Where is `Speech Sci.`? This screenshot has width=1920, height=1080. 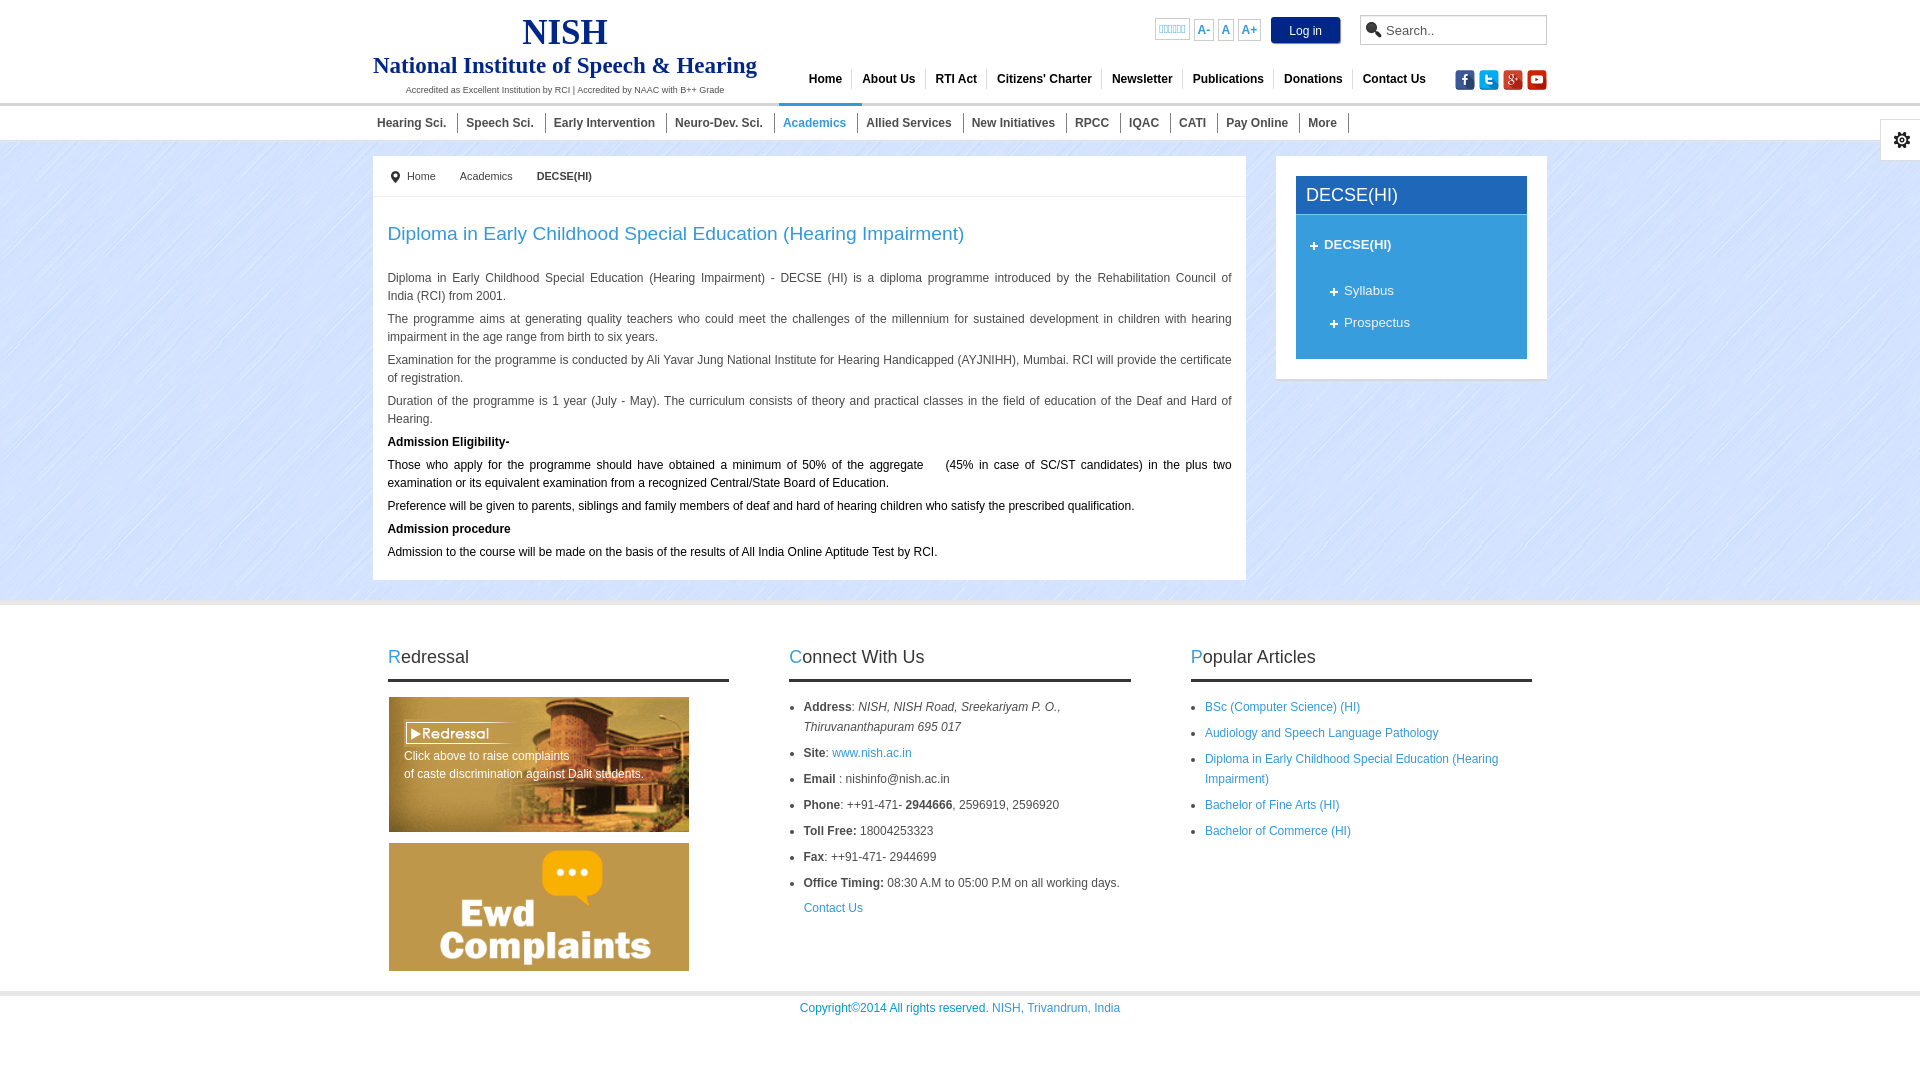
Speech Sci. is located at coordinates (506, 120).